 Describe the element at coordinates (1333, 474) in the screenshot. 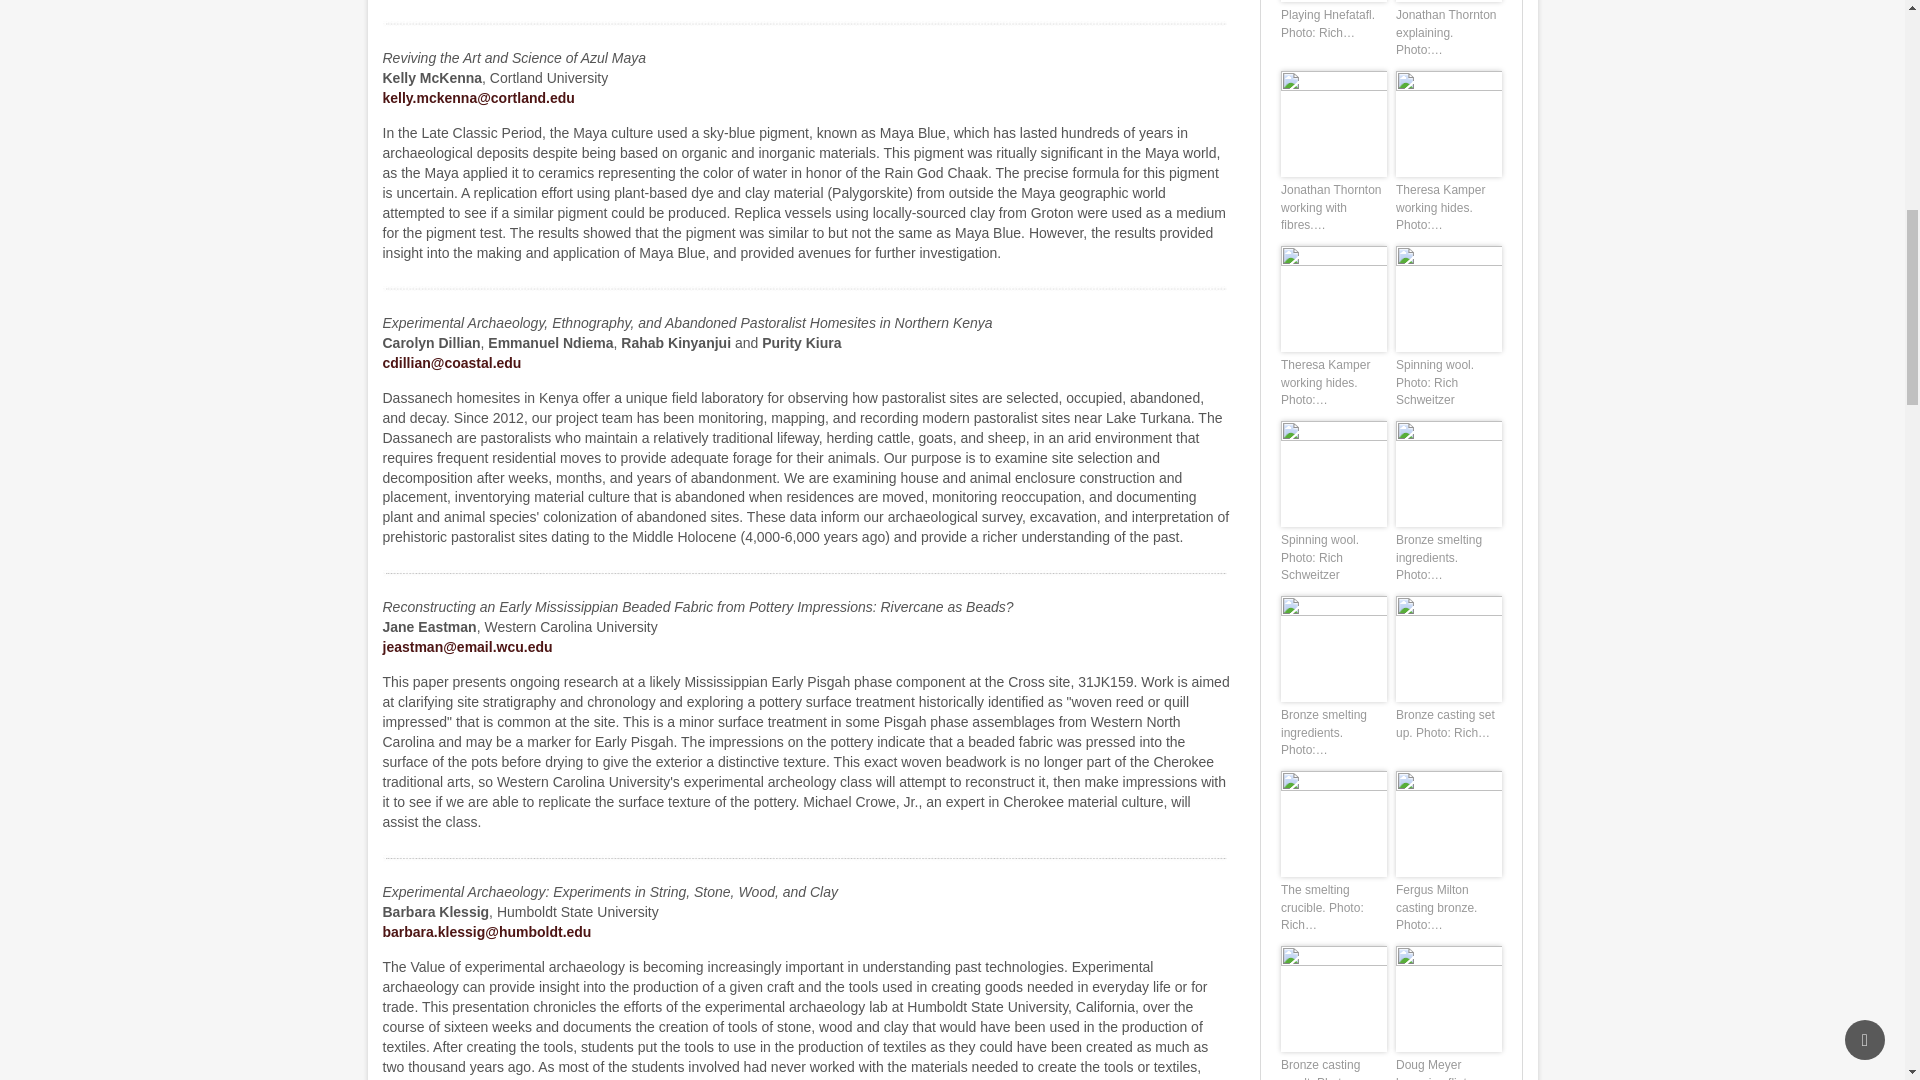

I see `Spinning wool. Photo: Rich Schweitzer` at that location.